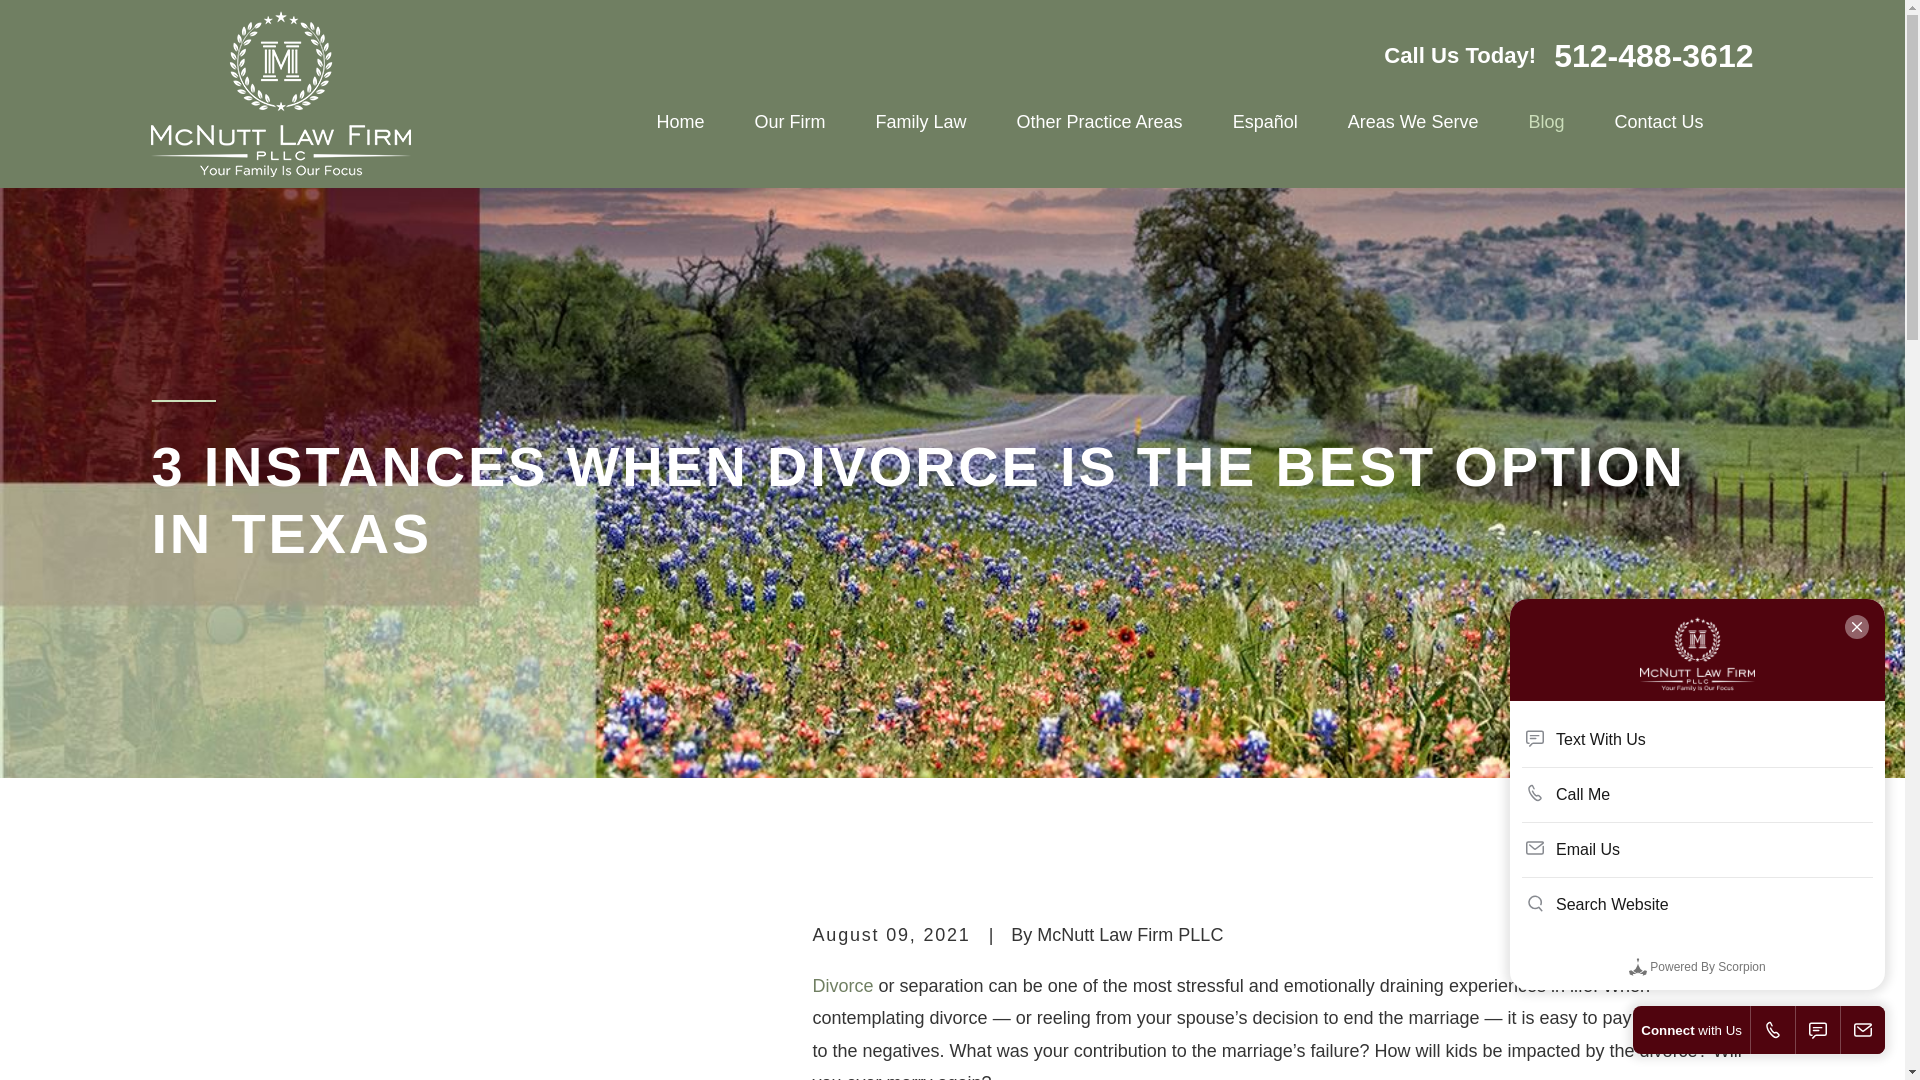  I want to click on Family Law, so click(921, 122).